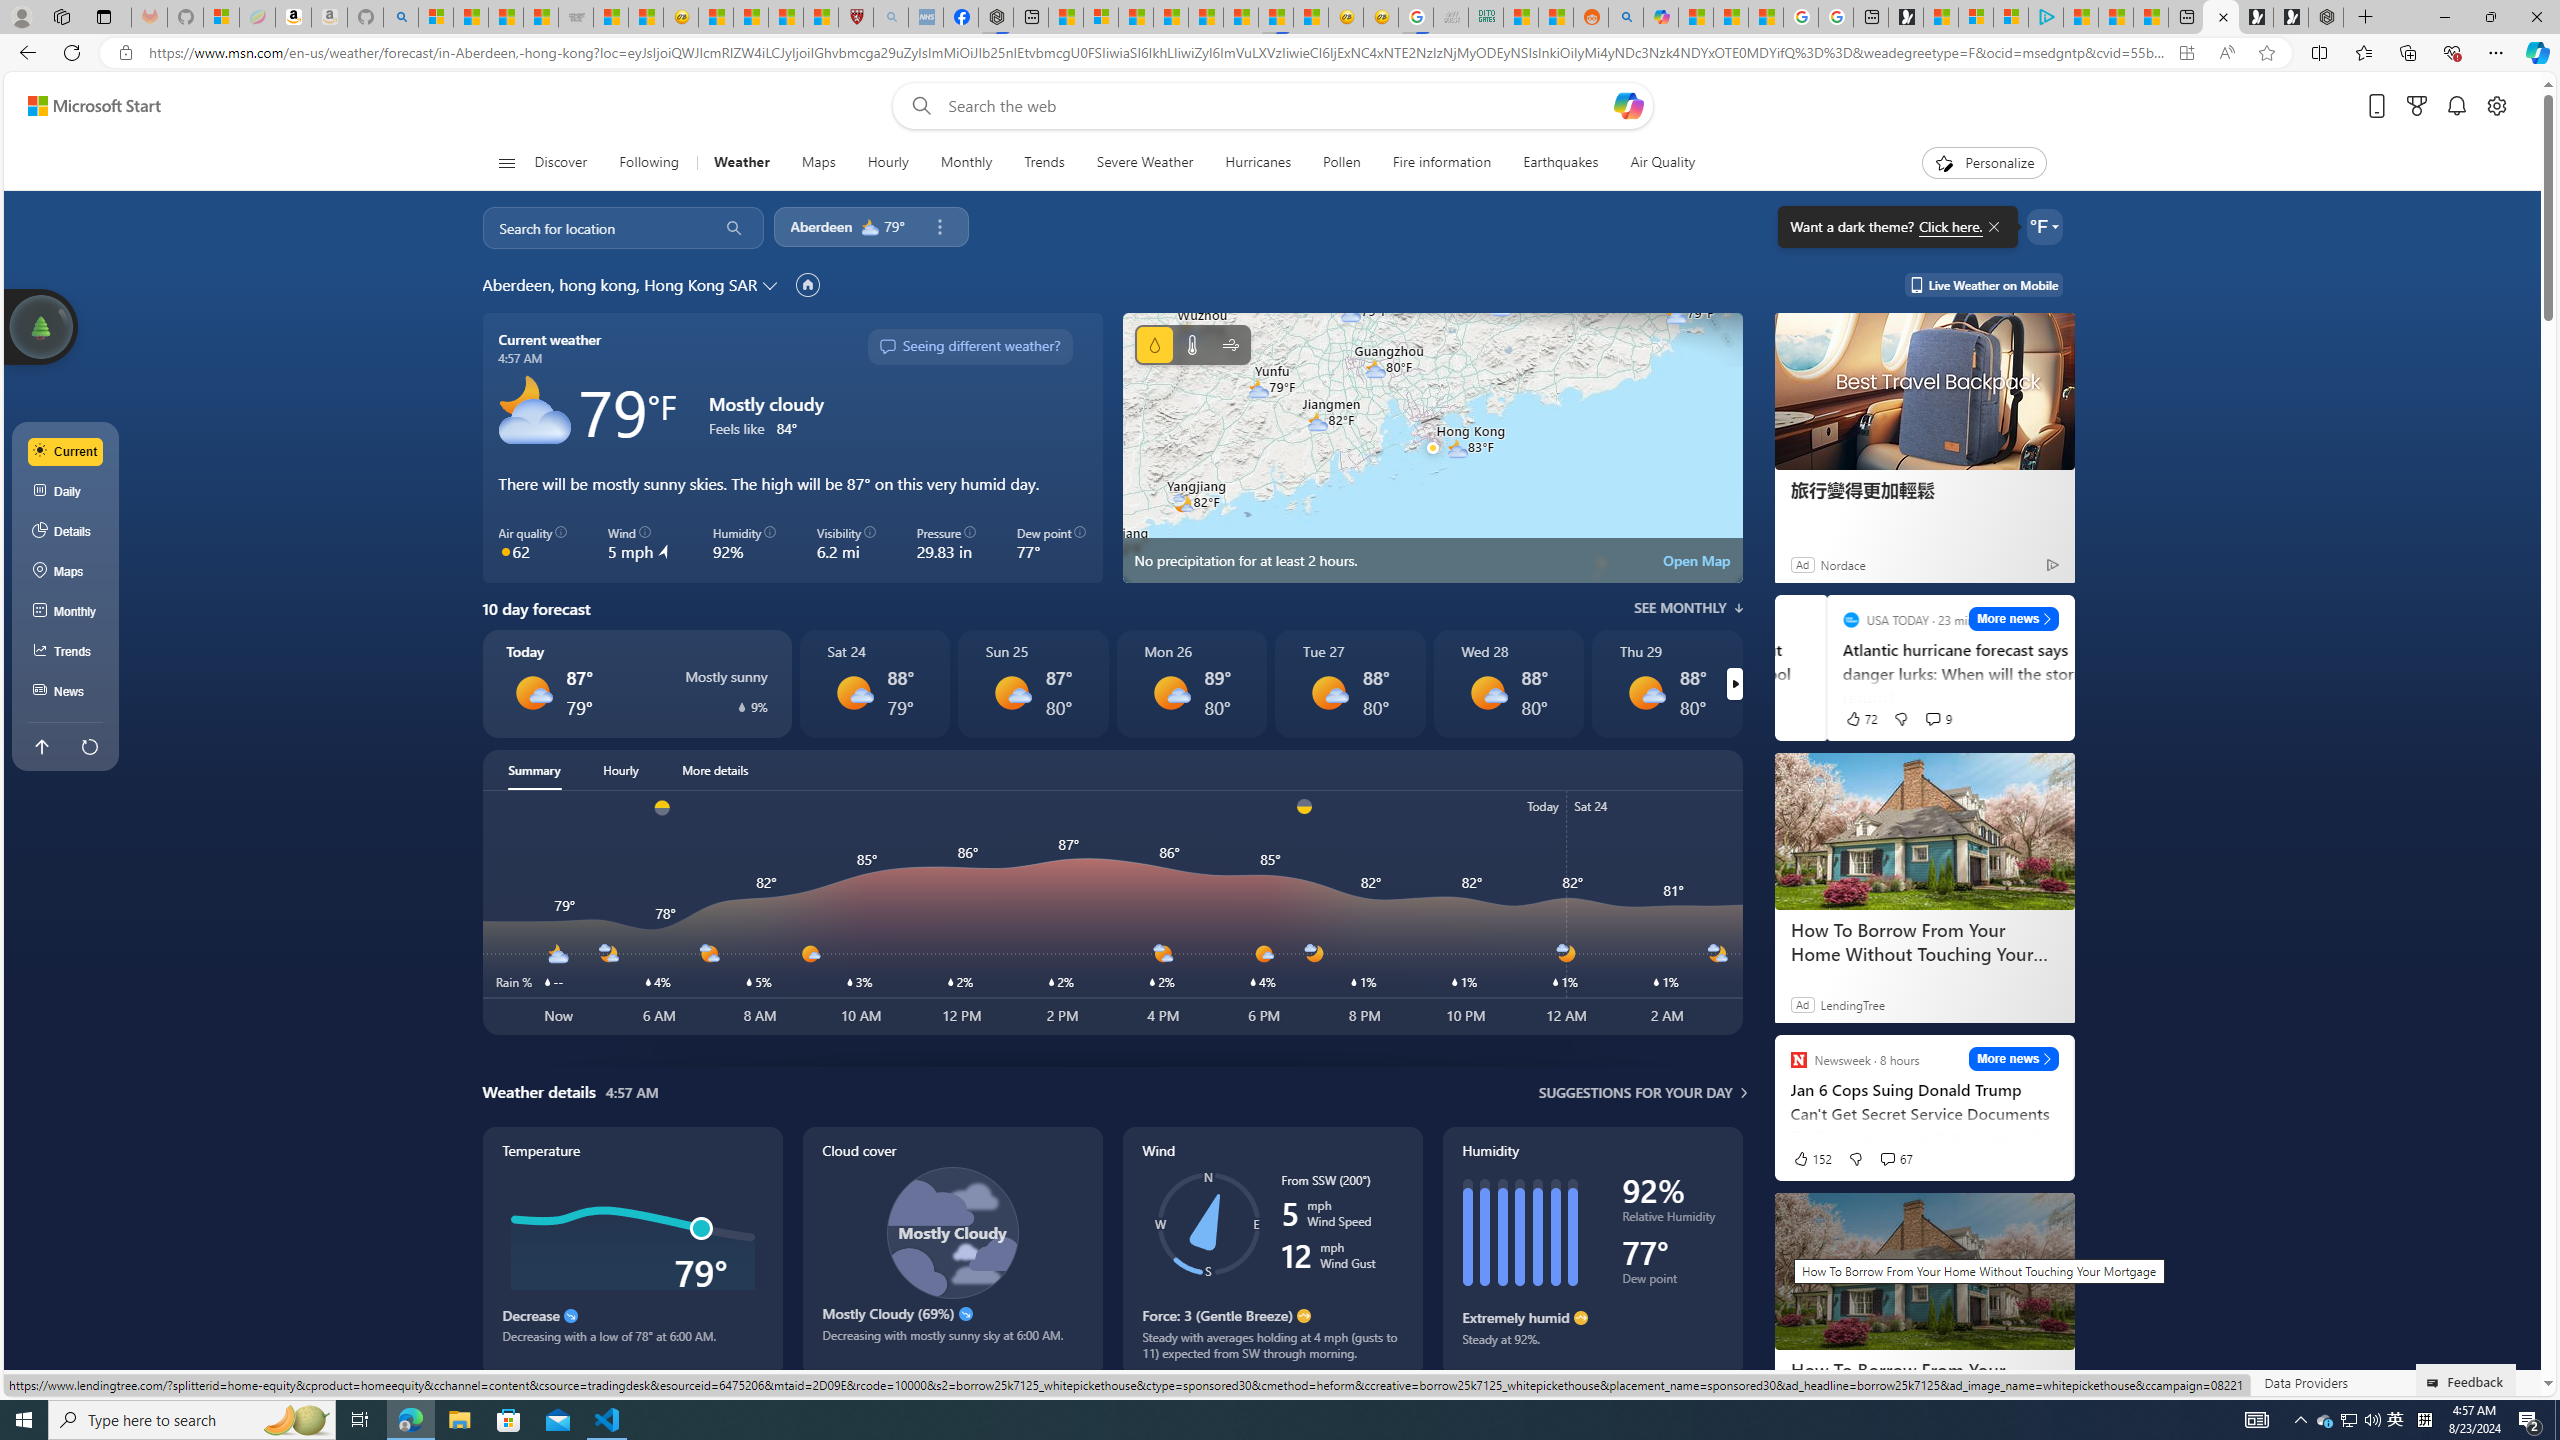  What do you see at coordinates (2436, 1383) in the screenshot?
I see `Class: feedback_link_icon-DS-EntryPoint1-1` at bounding box center [2436, 1383].